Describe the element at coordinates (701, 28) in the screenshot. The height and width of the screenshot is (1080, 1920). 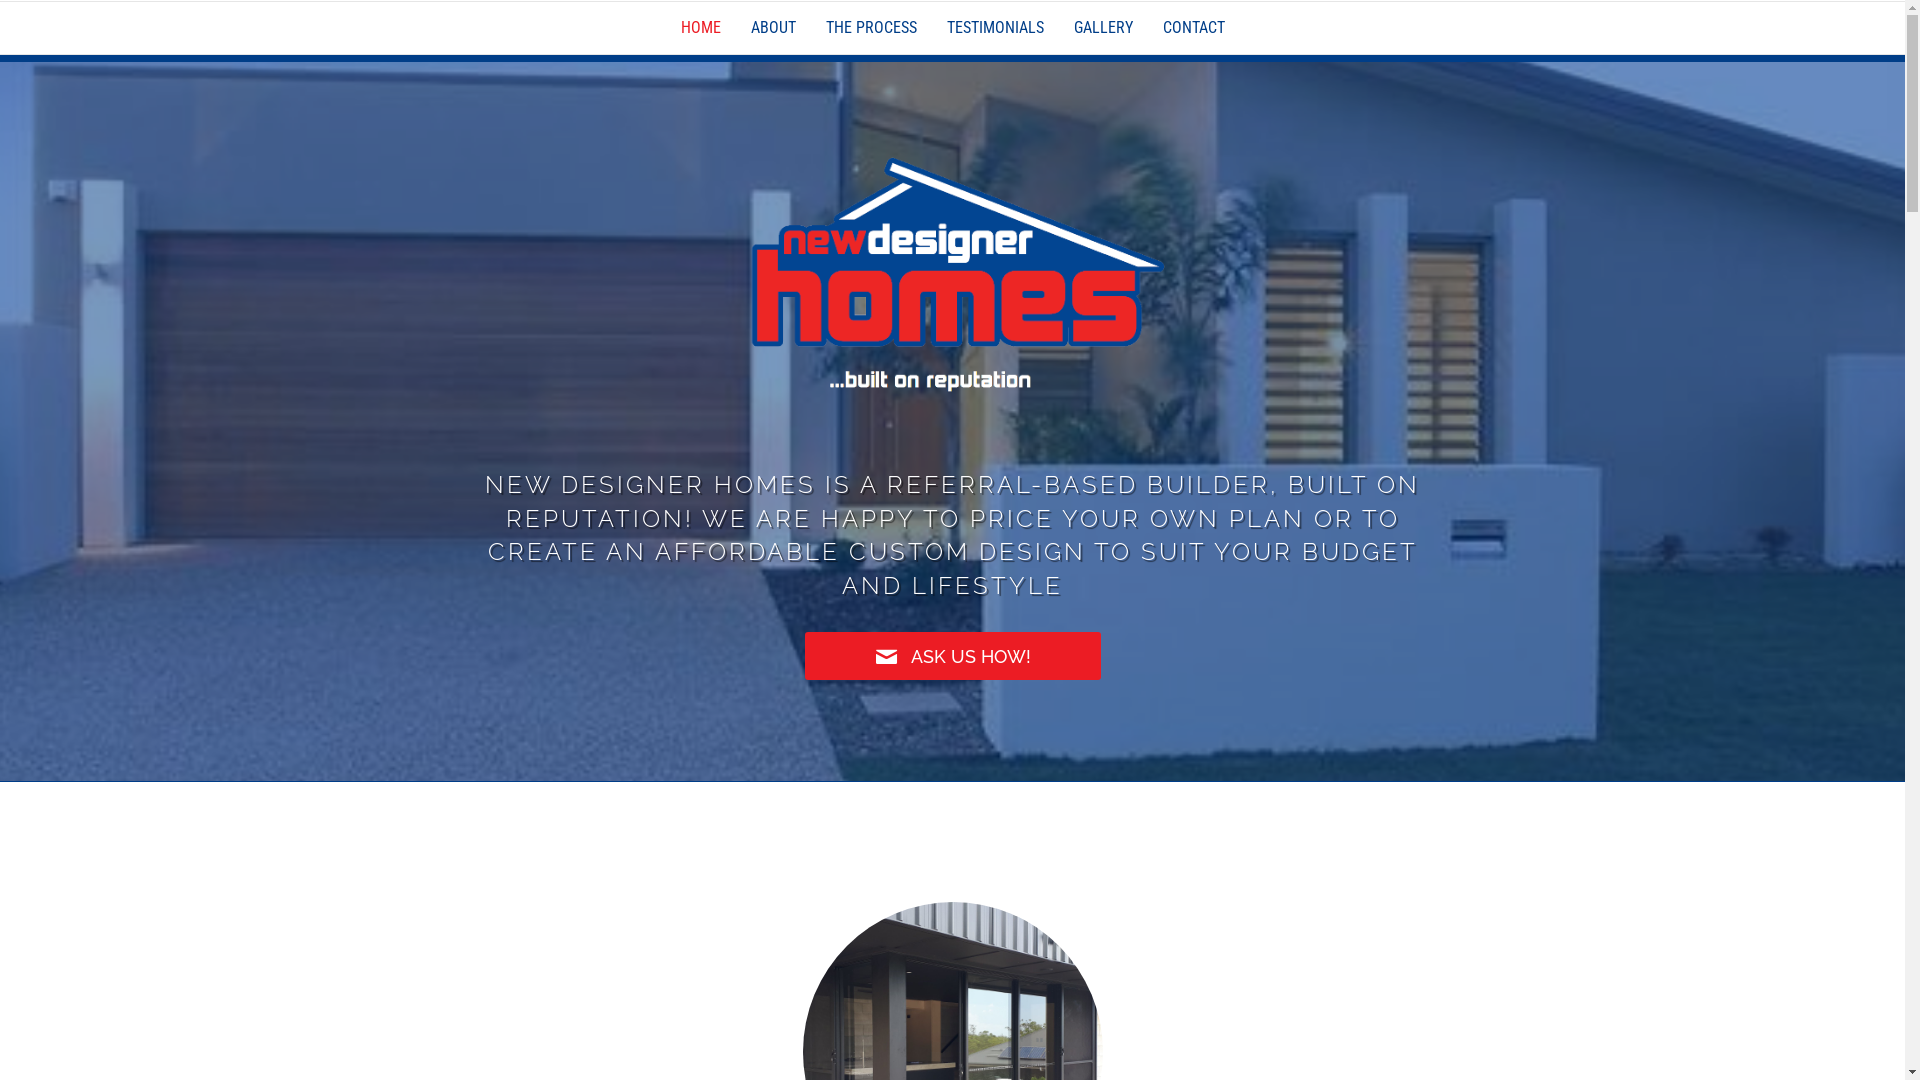
I see `HOME` at that location.